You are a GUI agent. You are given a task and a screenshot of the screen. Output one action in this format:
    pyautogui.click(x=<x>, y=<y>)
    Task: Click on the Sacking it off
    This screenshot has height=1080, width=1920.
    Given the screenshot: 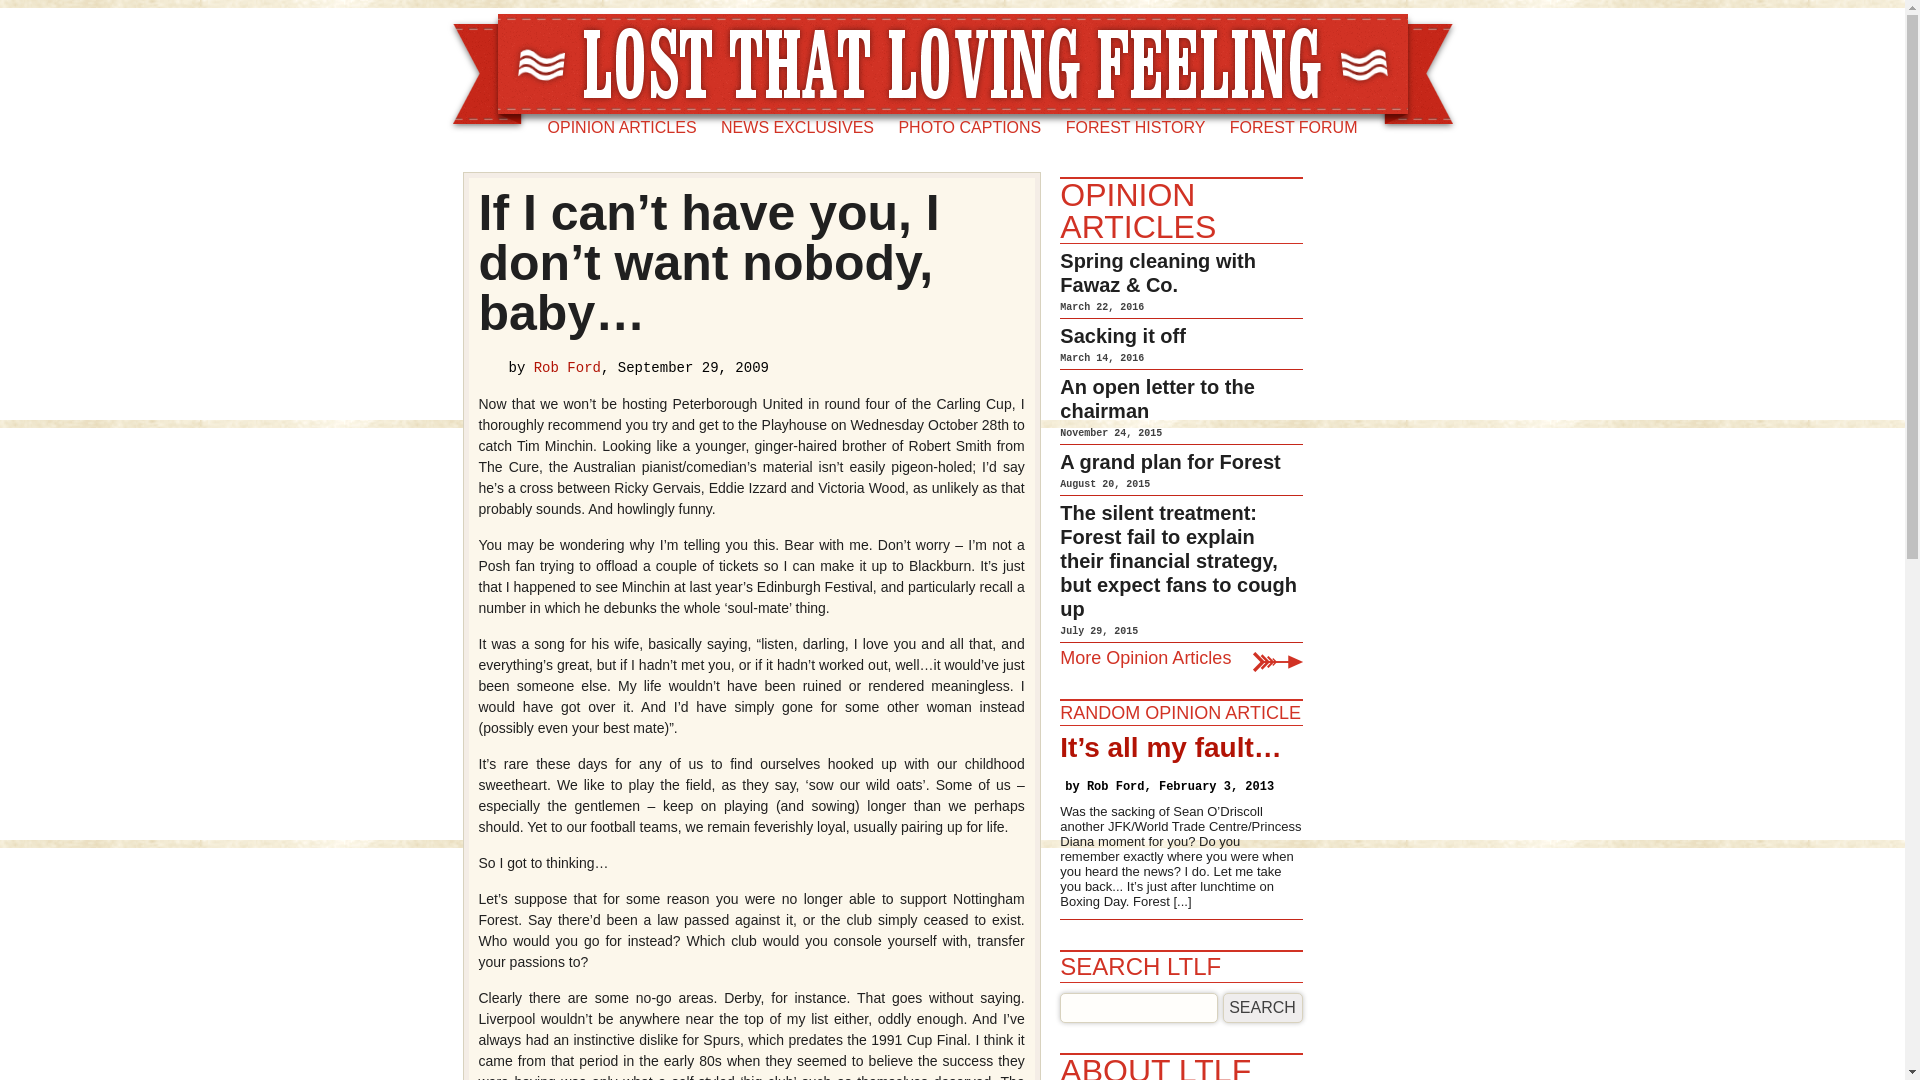 What is the action you would take?
    pyautogui.click(x=1122, y=336)
    